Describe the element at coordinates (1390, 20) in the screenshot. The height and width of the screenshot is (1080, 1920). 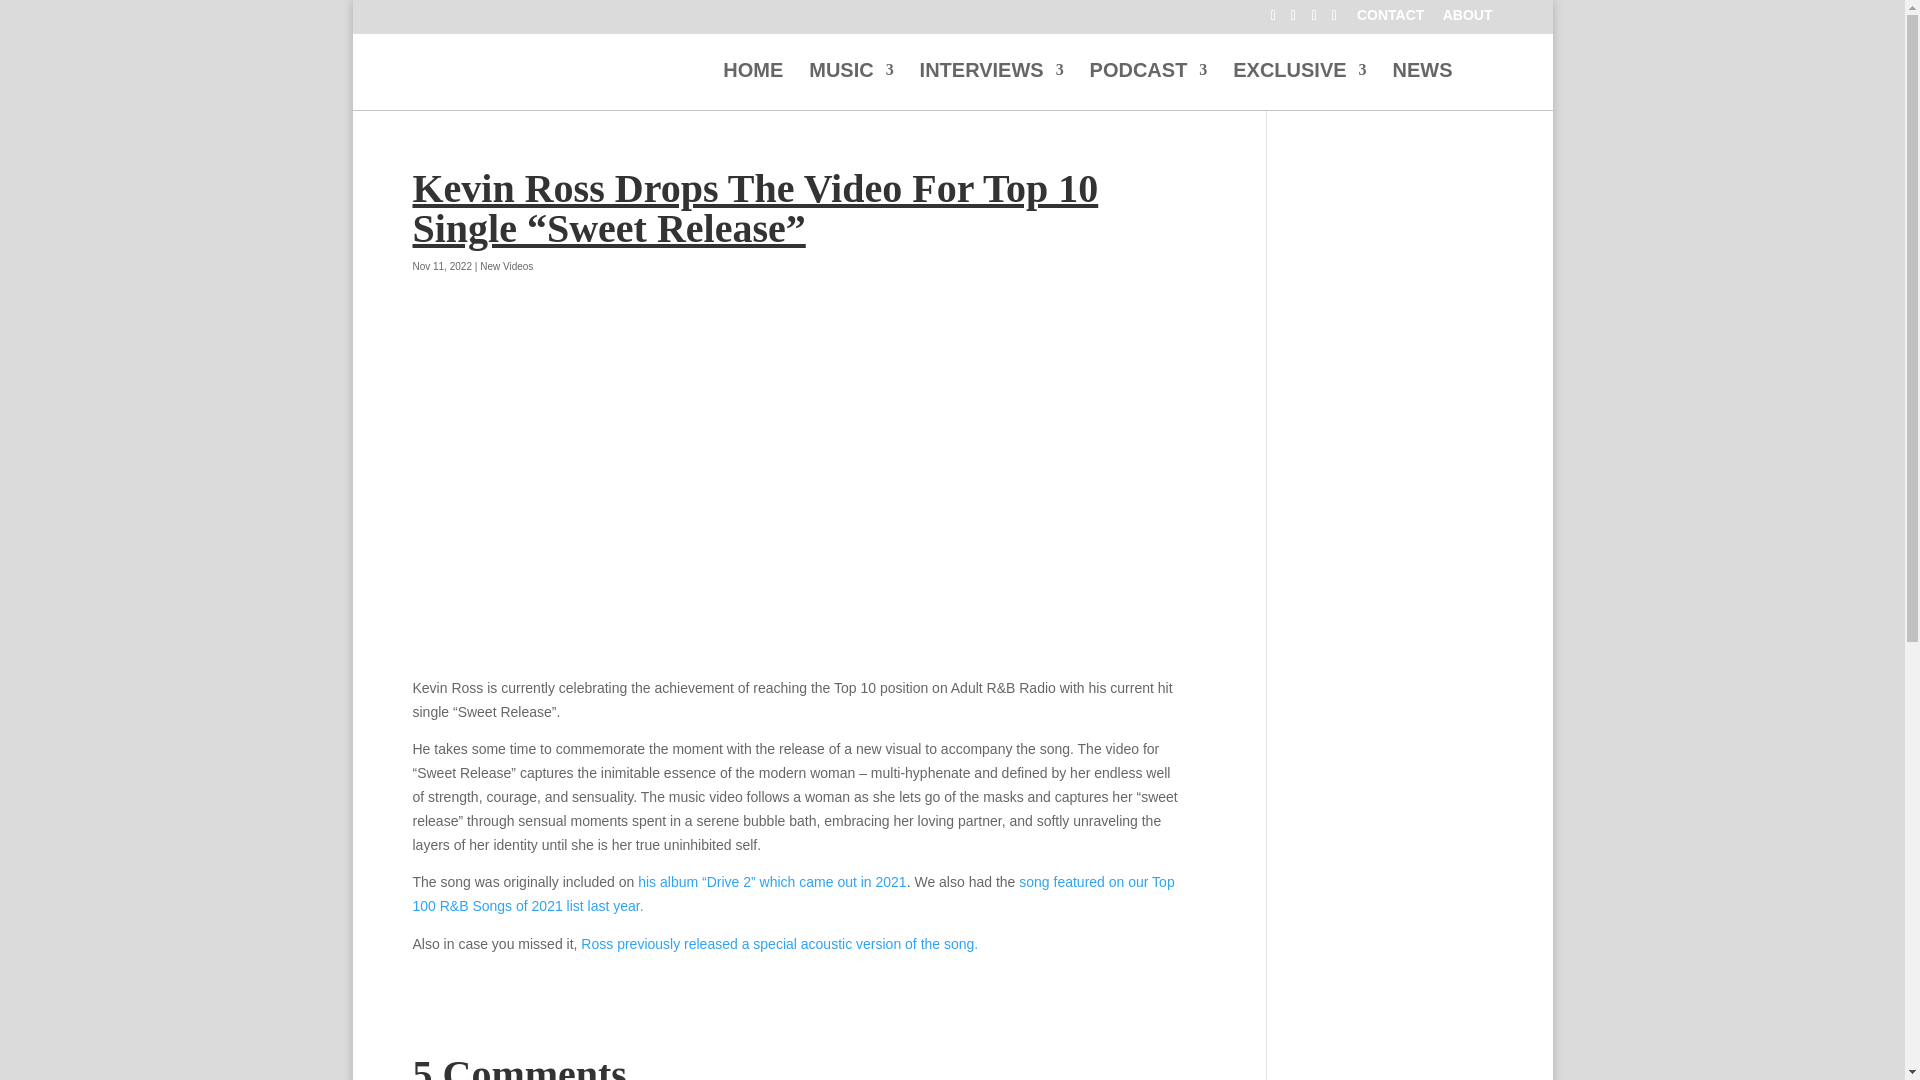
I see `CONTACT` at that location.